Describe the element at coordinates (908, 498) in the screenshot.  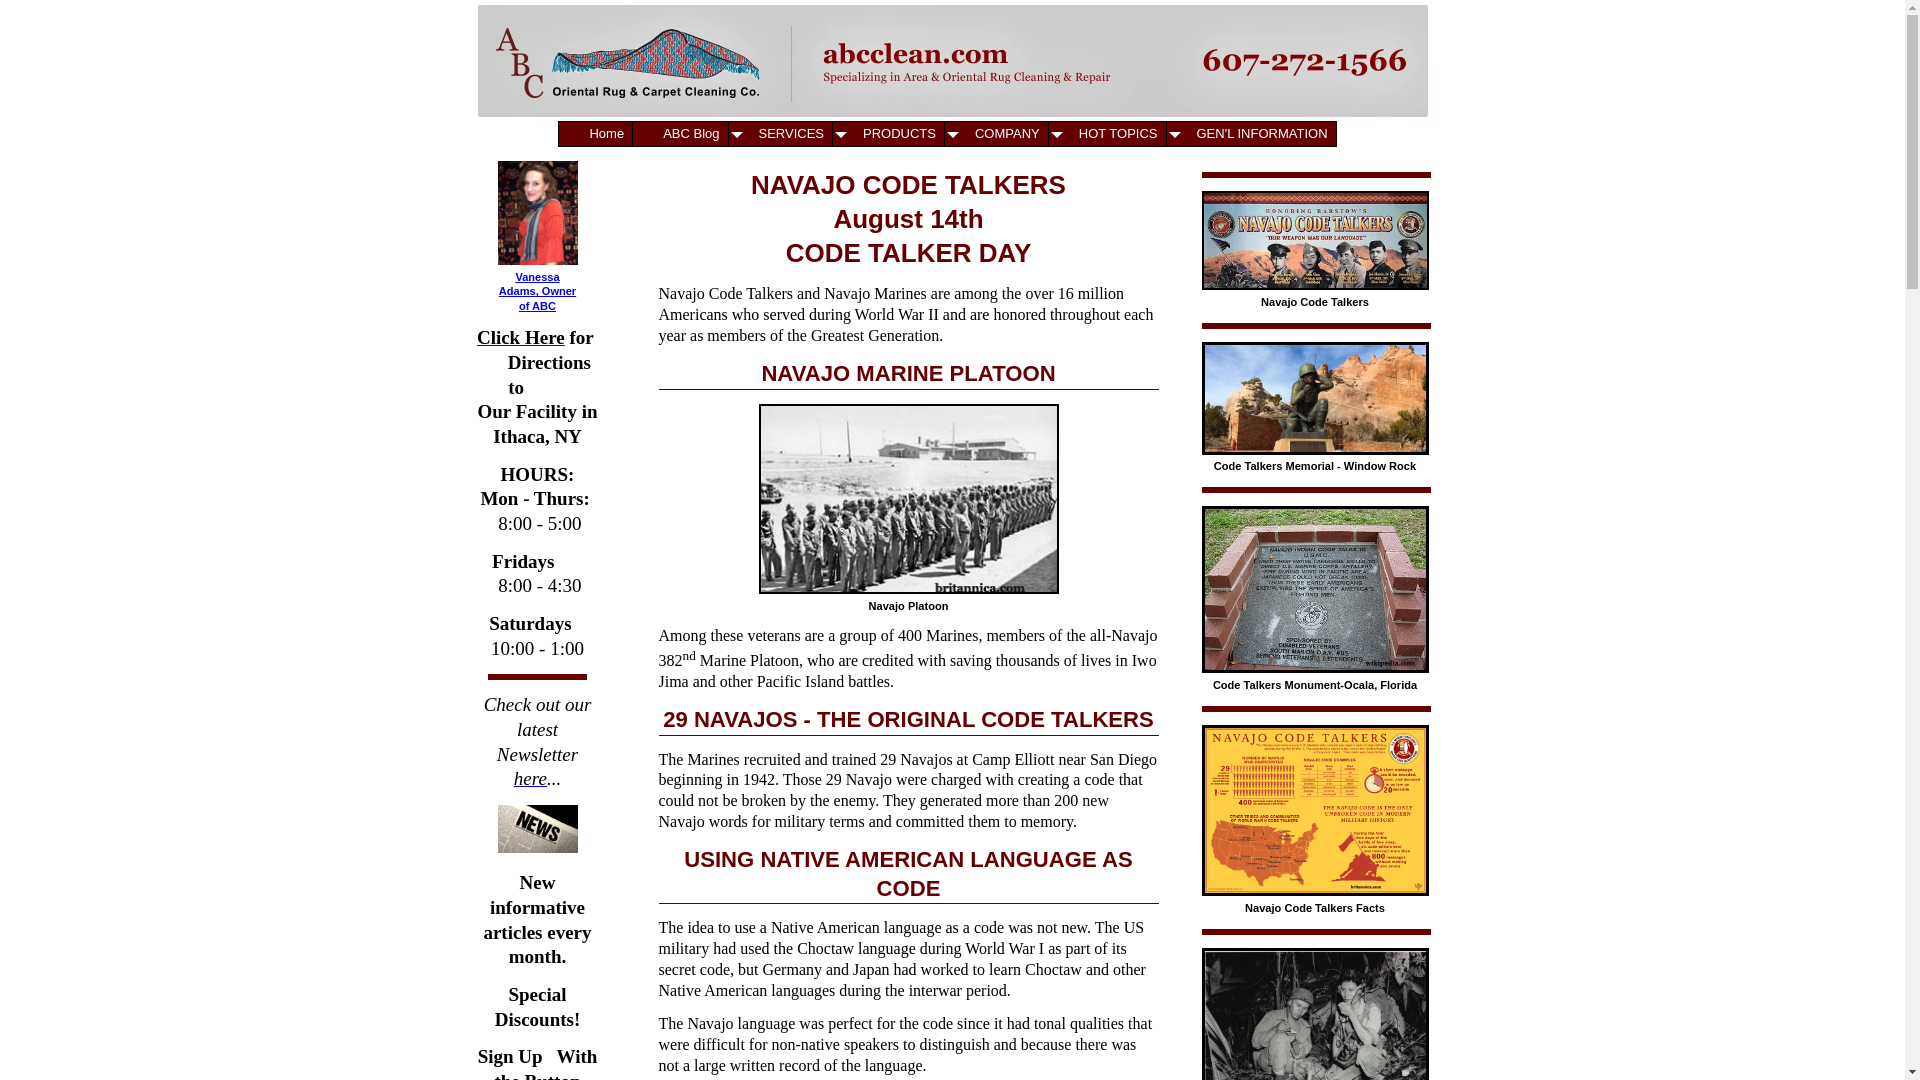
I see `Navajo Platoon` at that location.